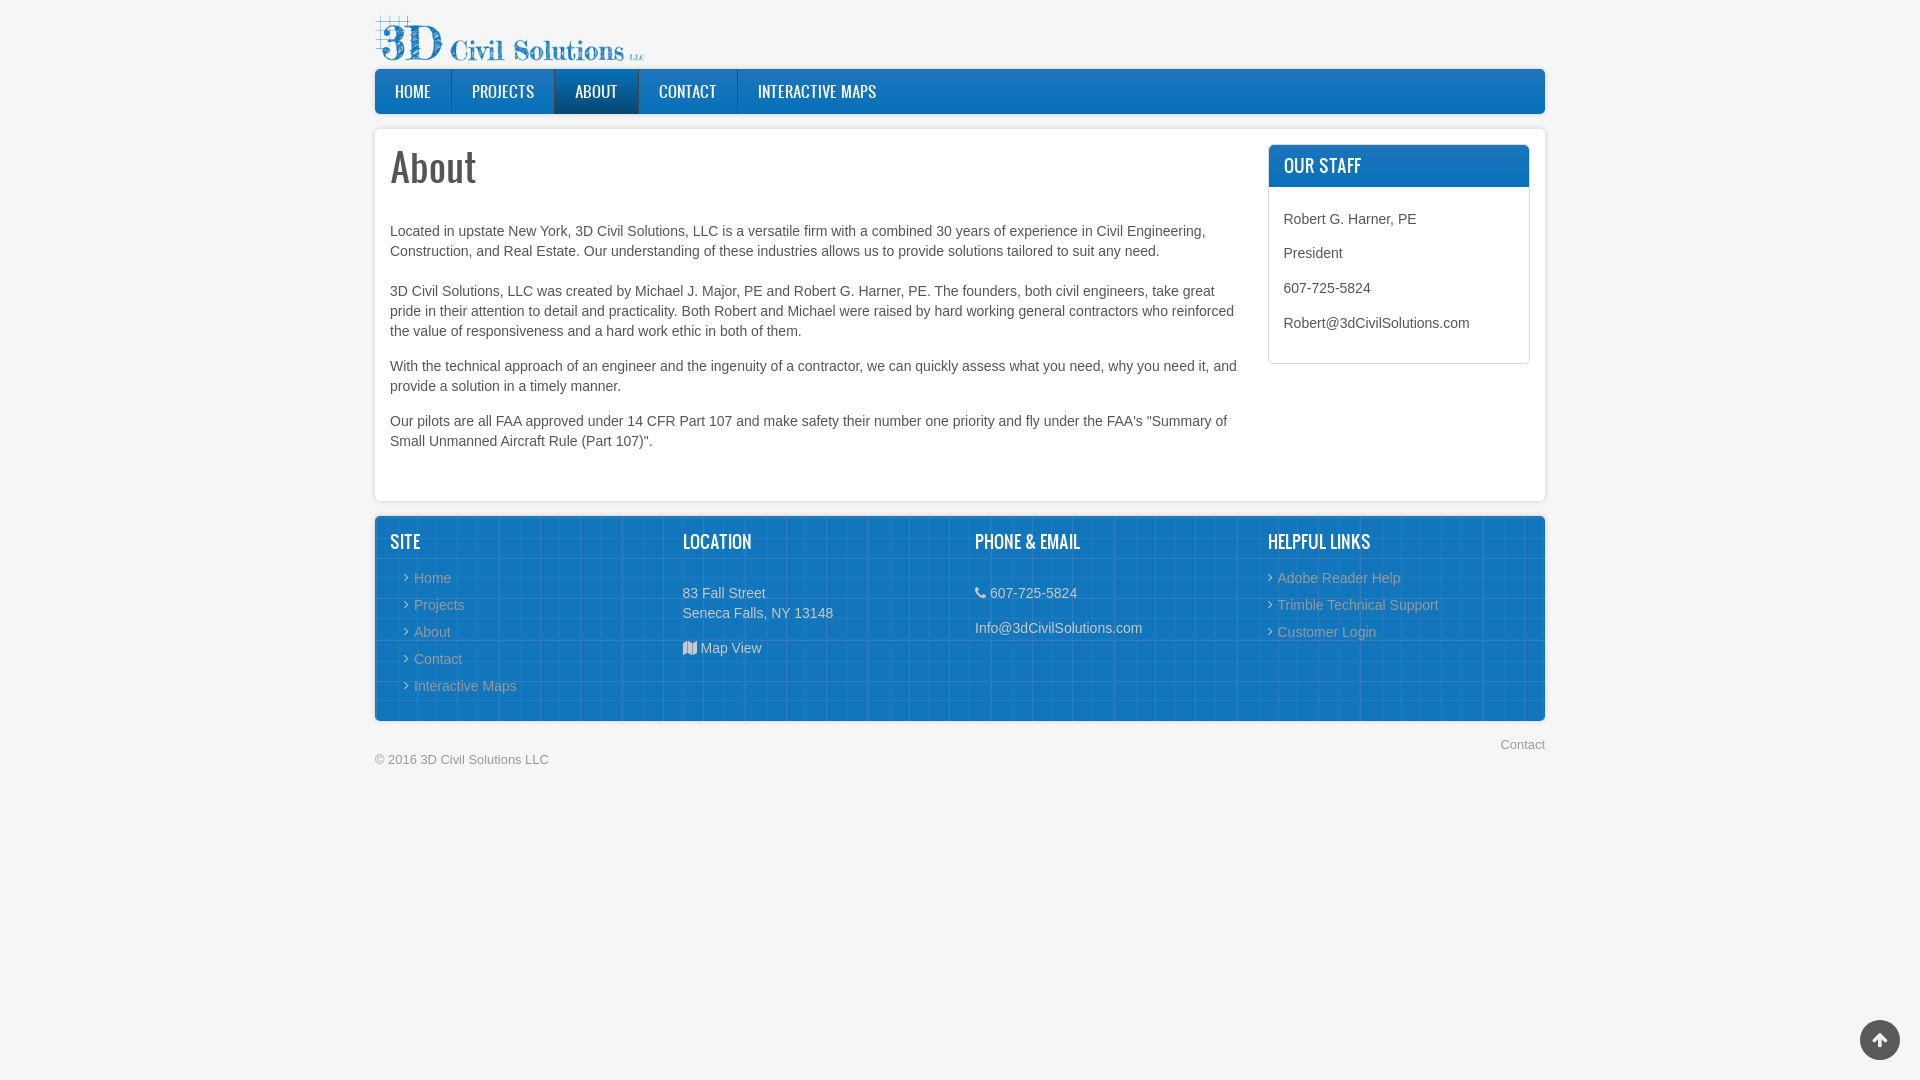  What do you see at coordinates (808, 431) in the screenshot?
I see `Summary of Small Unmanned Aircraft Rule (Part 107)` at bounding box center [808, 431].